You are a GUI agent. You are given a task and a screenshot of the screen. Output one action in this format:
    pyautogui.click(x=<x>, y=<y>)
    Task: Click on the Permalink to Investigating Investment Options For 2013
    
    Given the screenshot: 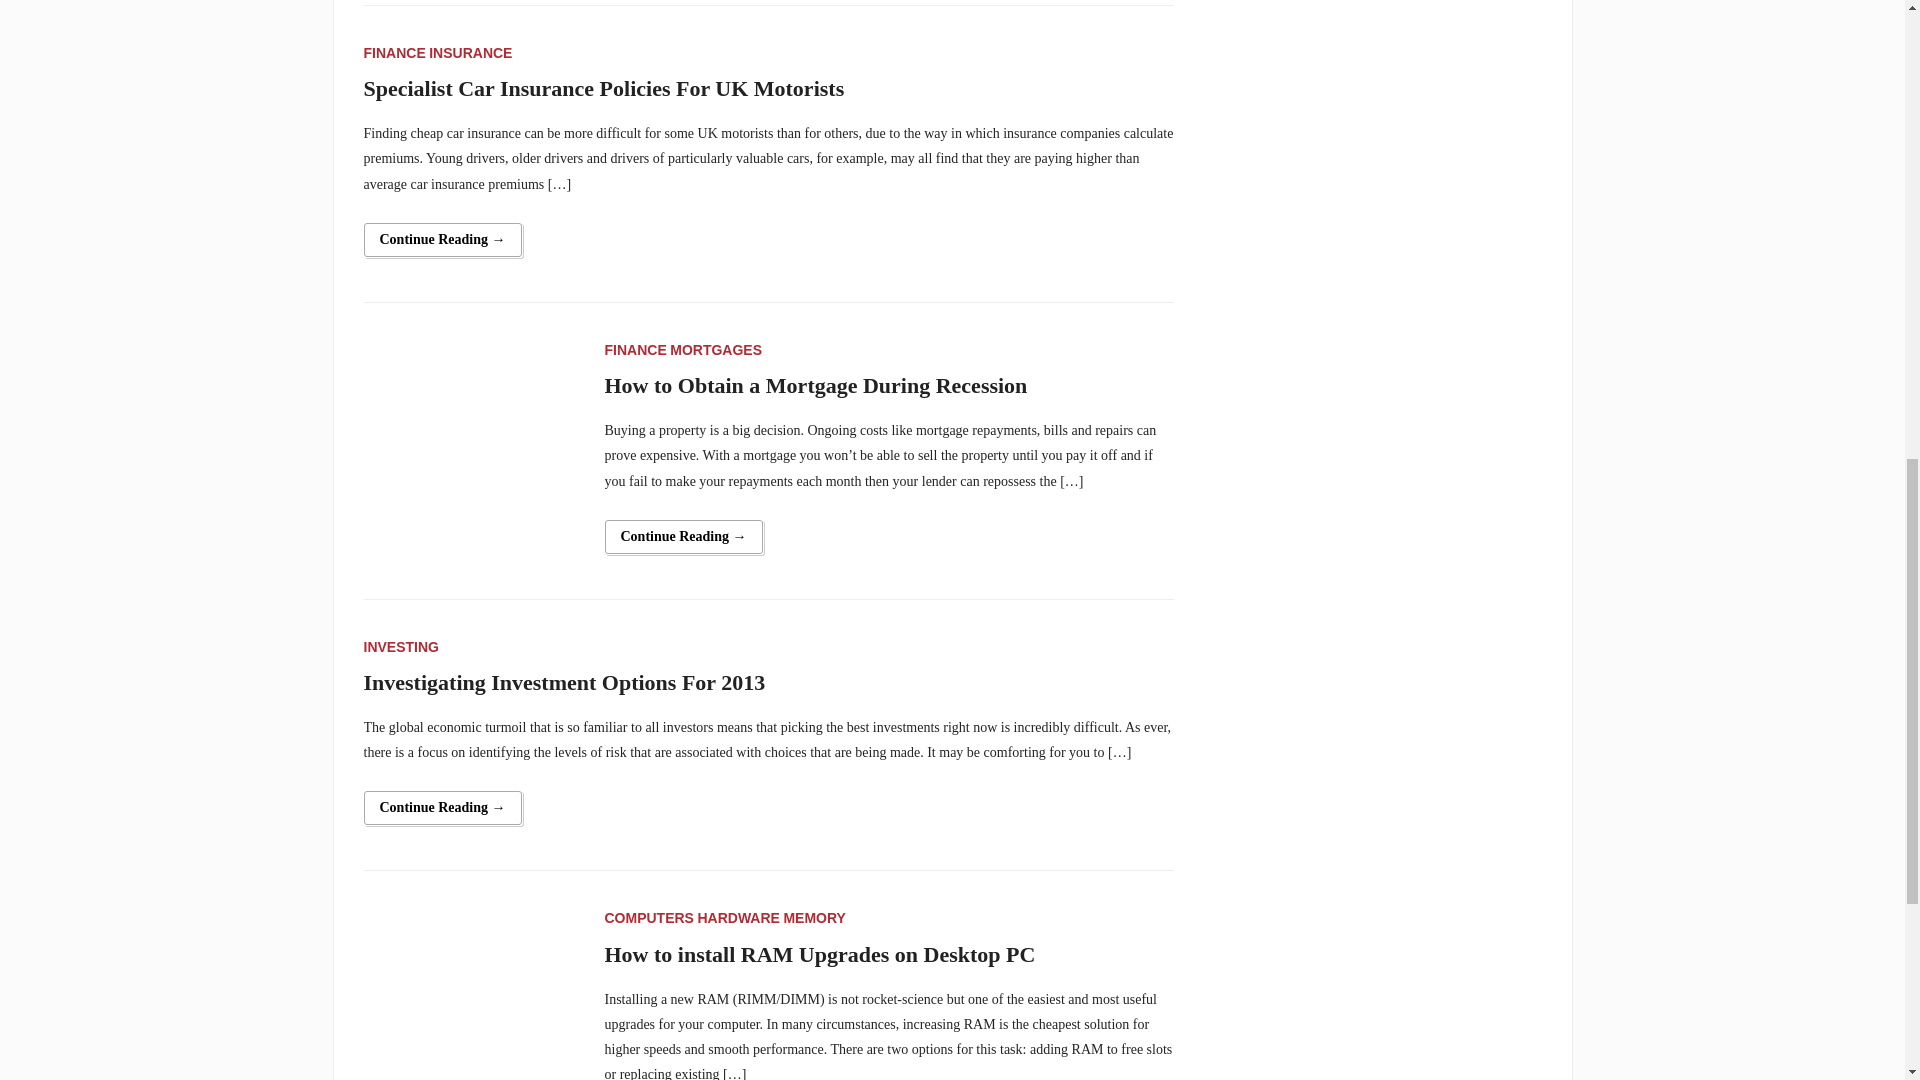 What is the action you would take?
    pyautogui.click(x=443, y=808)
    